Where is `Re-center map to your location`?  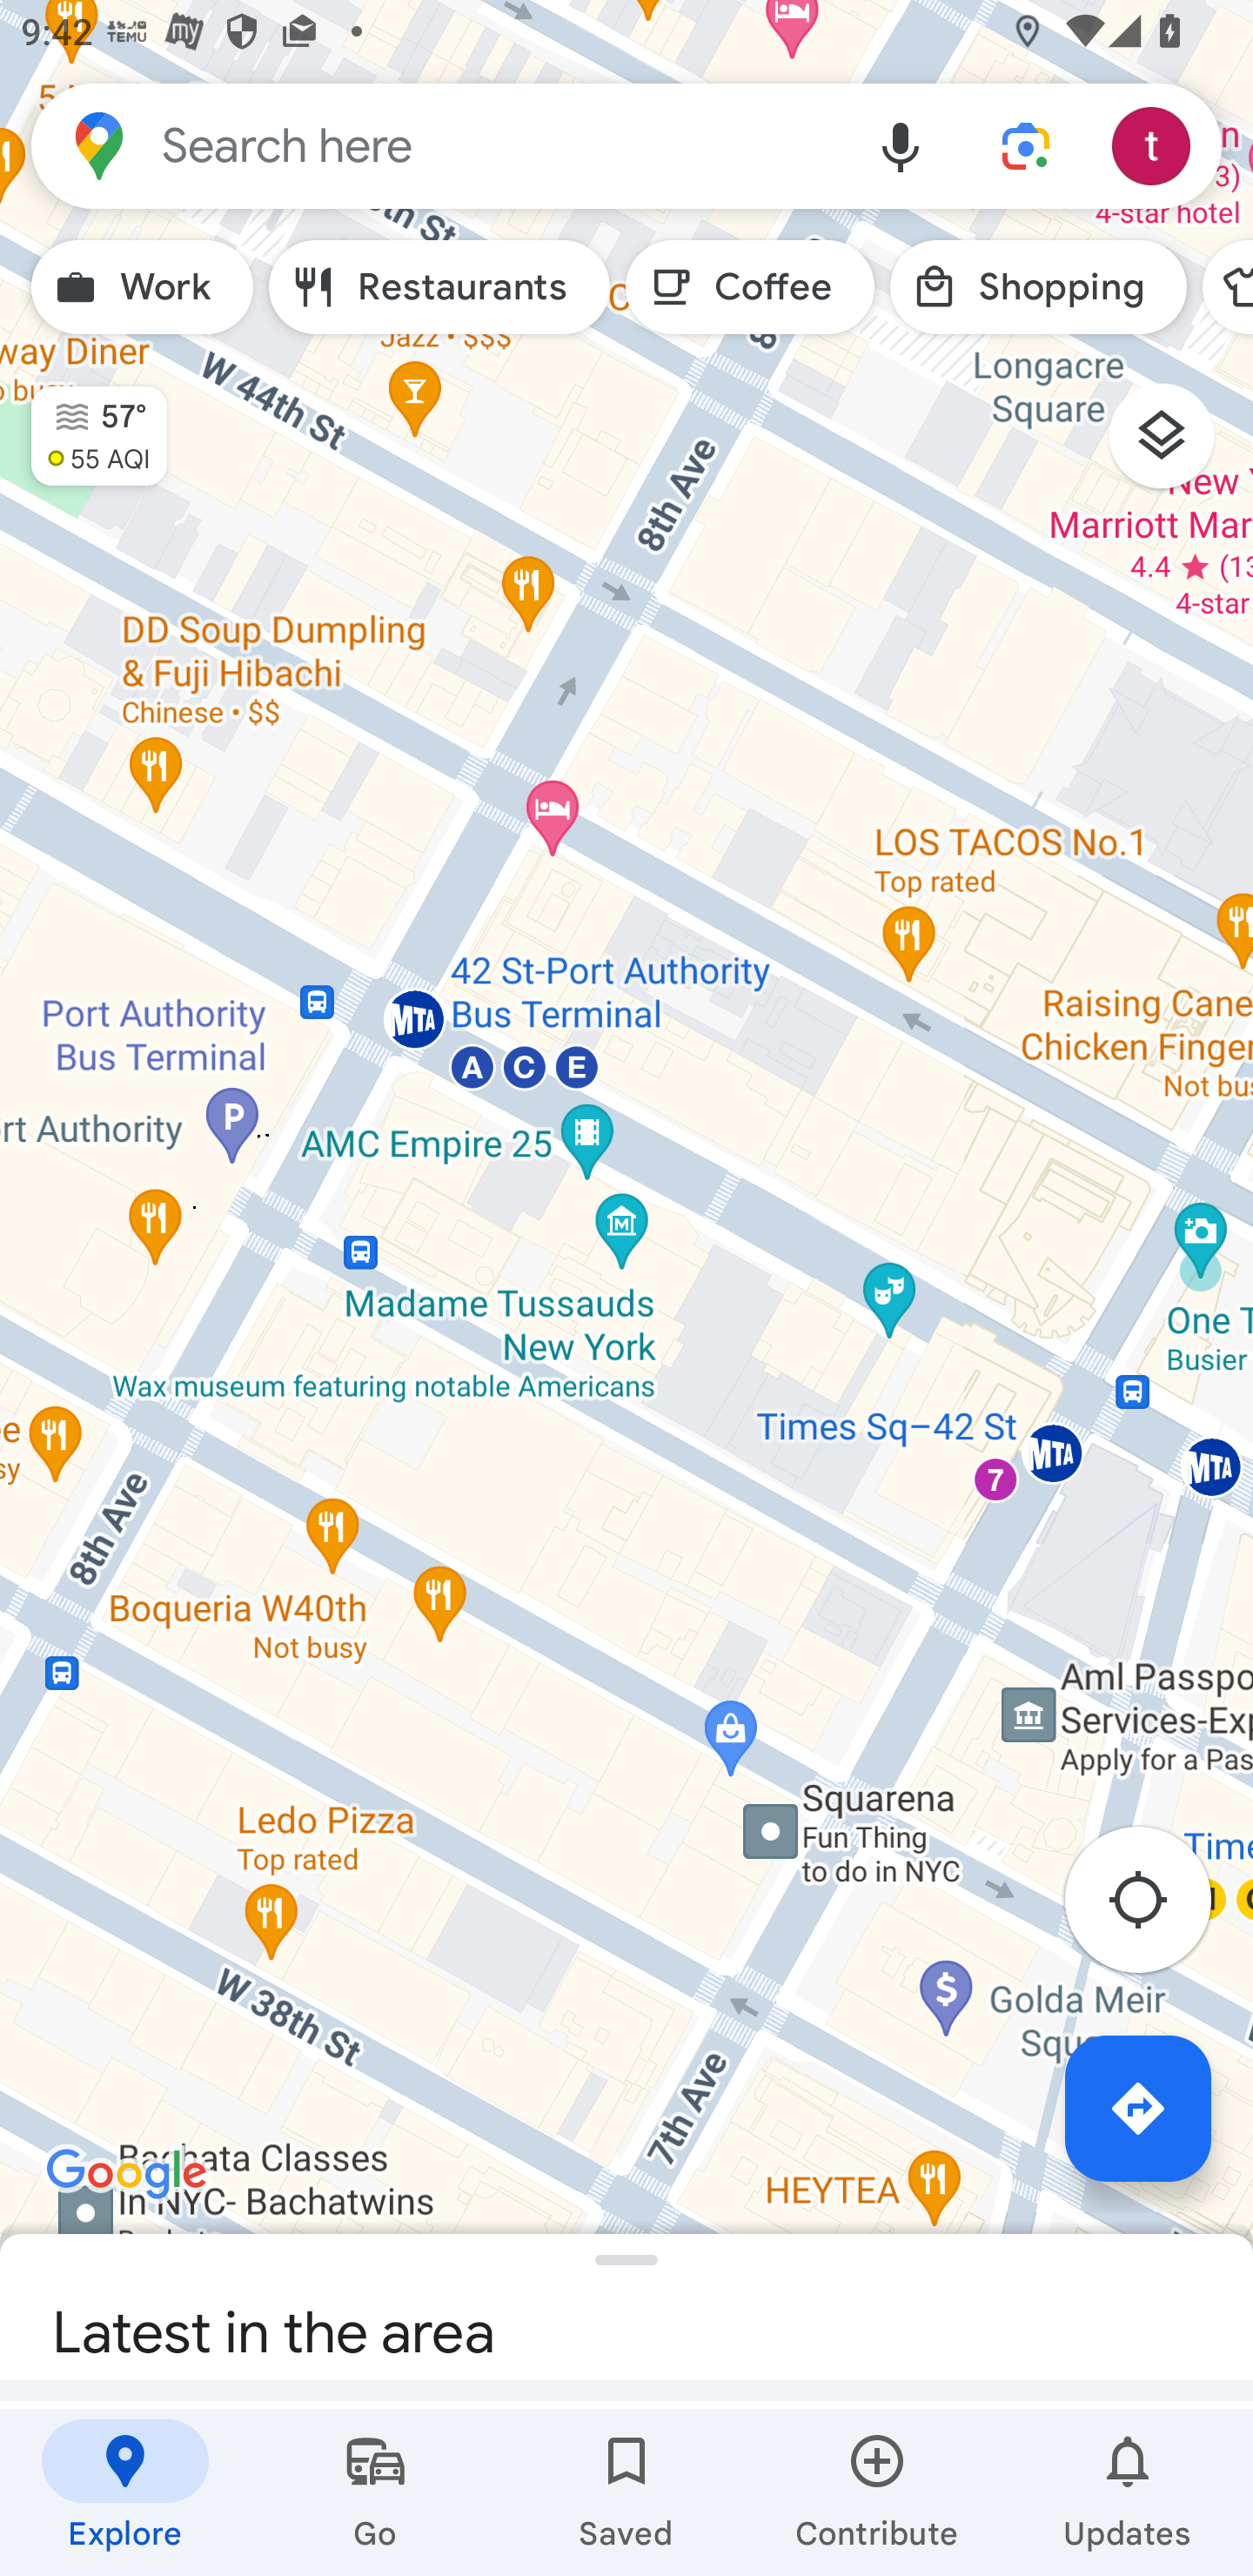 Re-center map to your location is located at coordinates (1154, 1908).